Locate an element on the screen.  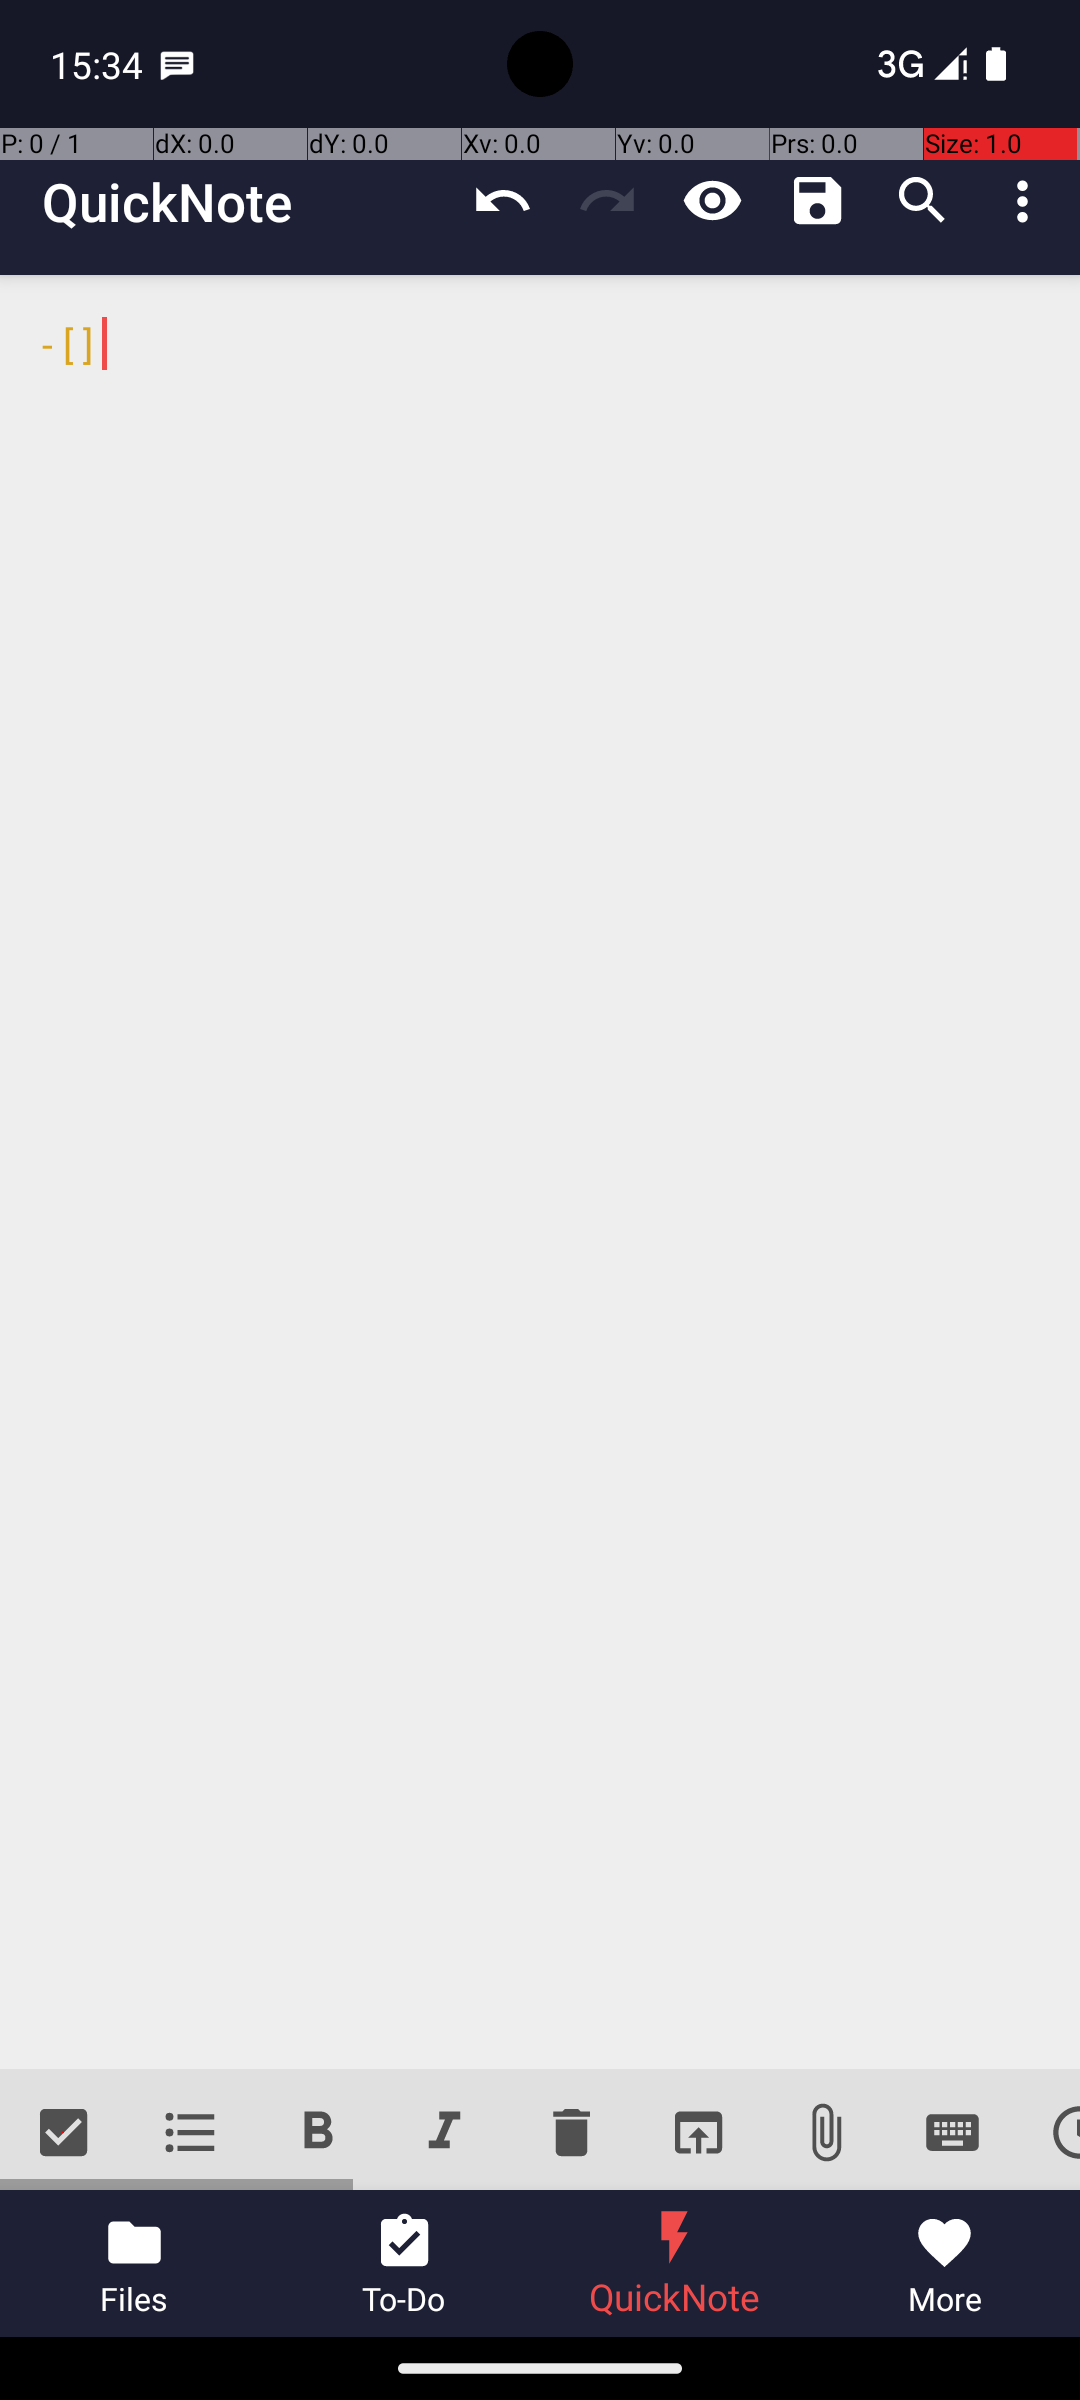
- [ ]  is located at coordinates (540, 1172).